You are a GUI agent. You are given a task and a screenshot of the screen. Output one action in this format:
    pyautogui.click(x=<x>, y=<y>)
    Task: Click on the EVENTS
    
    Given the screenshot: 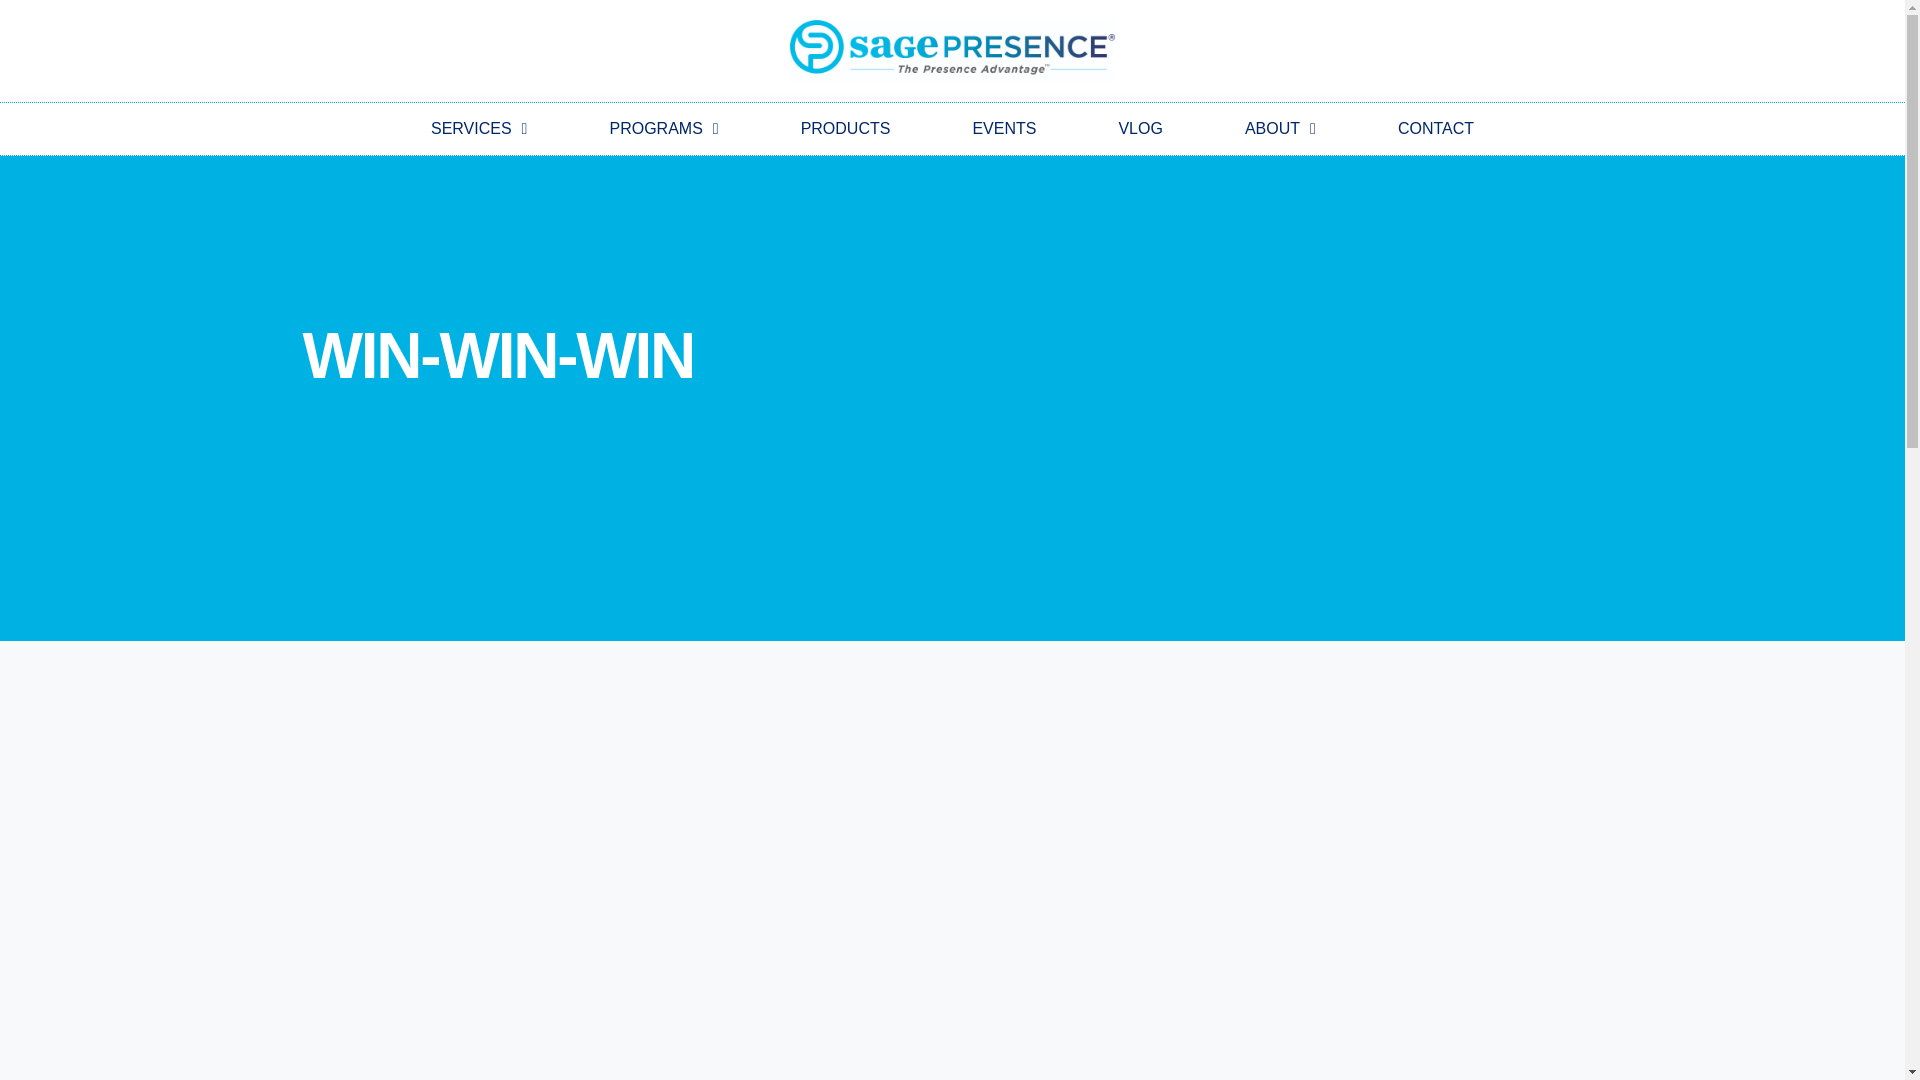 What is the action you would take?
    pyautogui.click(x=1004, y=128)
    